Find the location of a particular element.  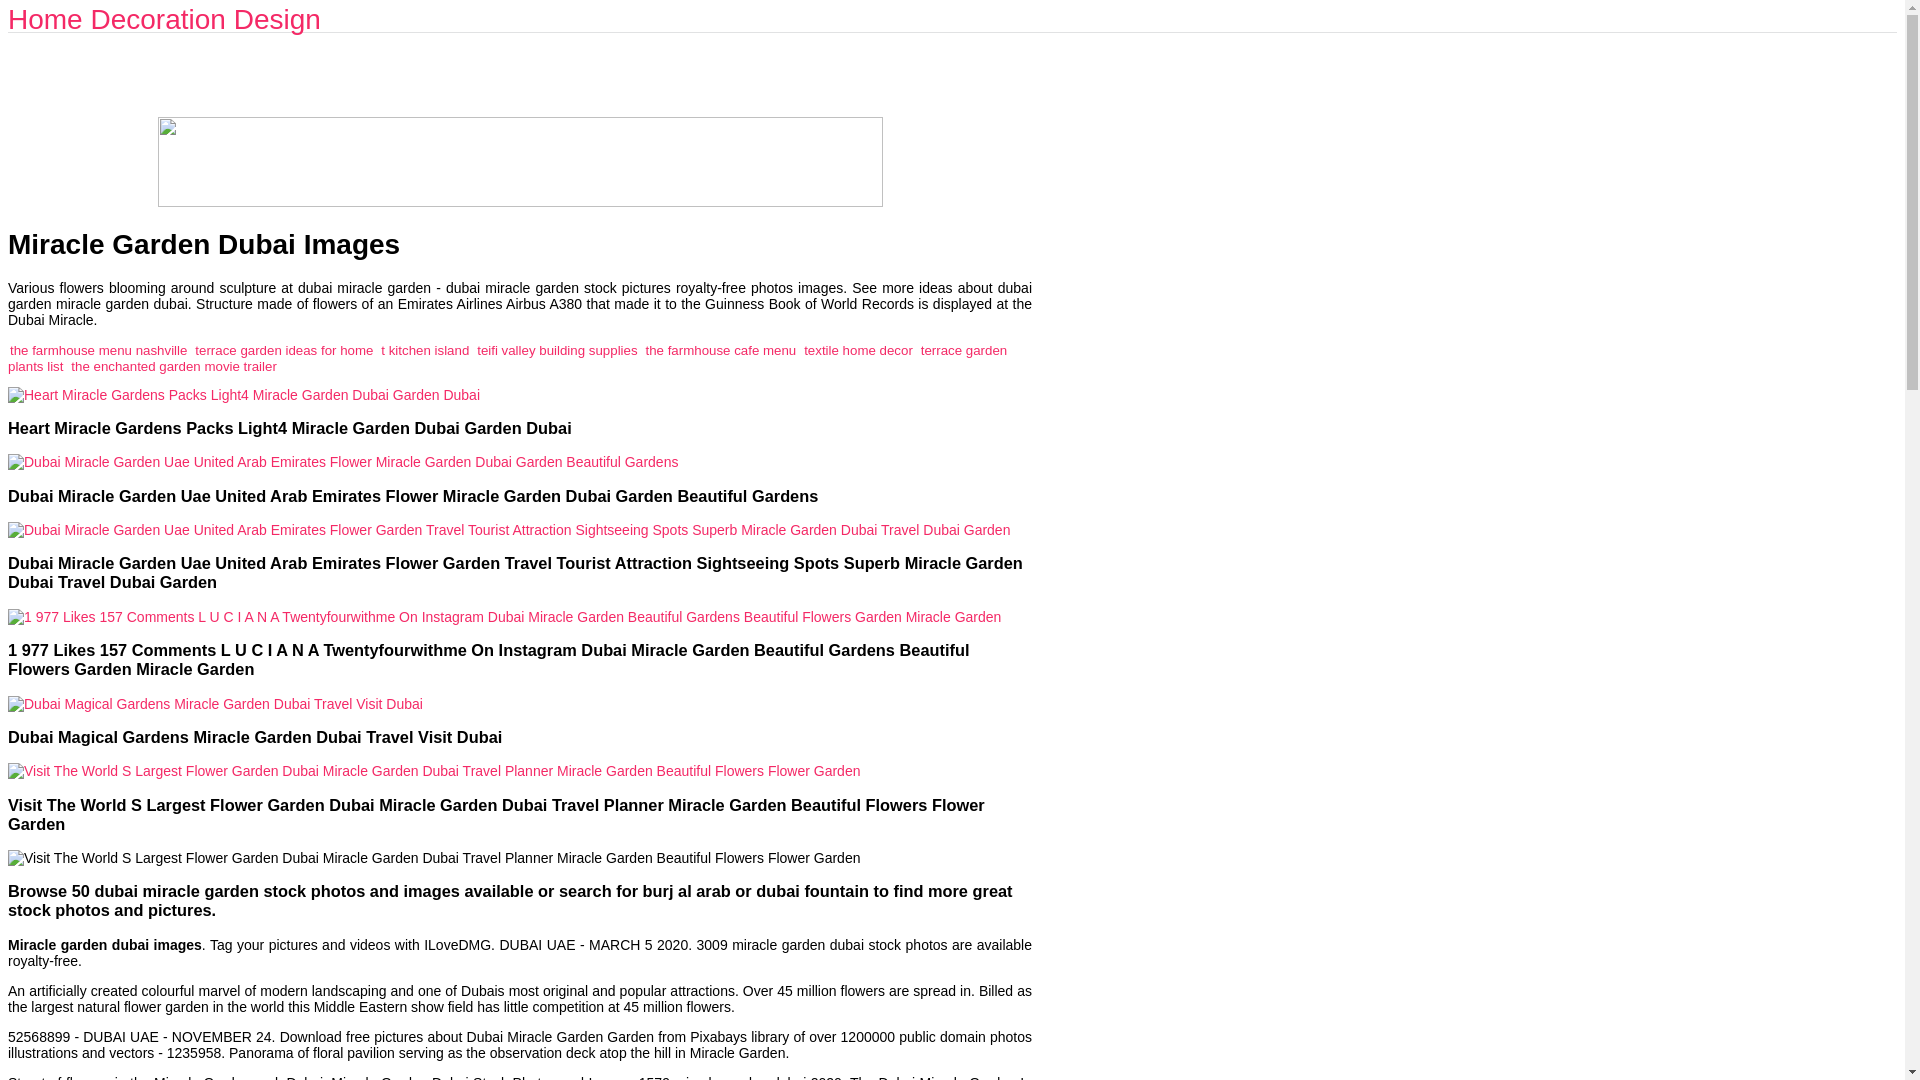

terrace garden ideas for home is located at coordinates (284, 350).